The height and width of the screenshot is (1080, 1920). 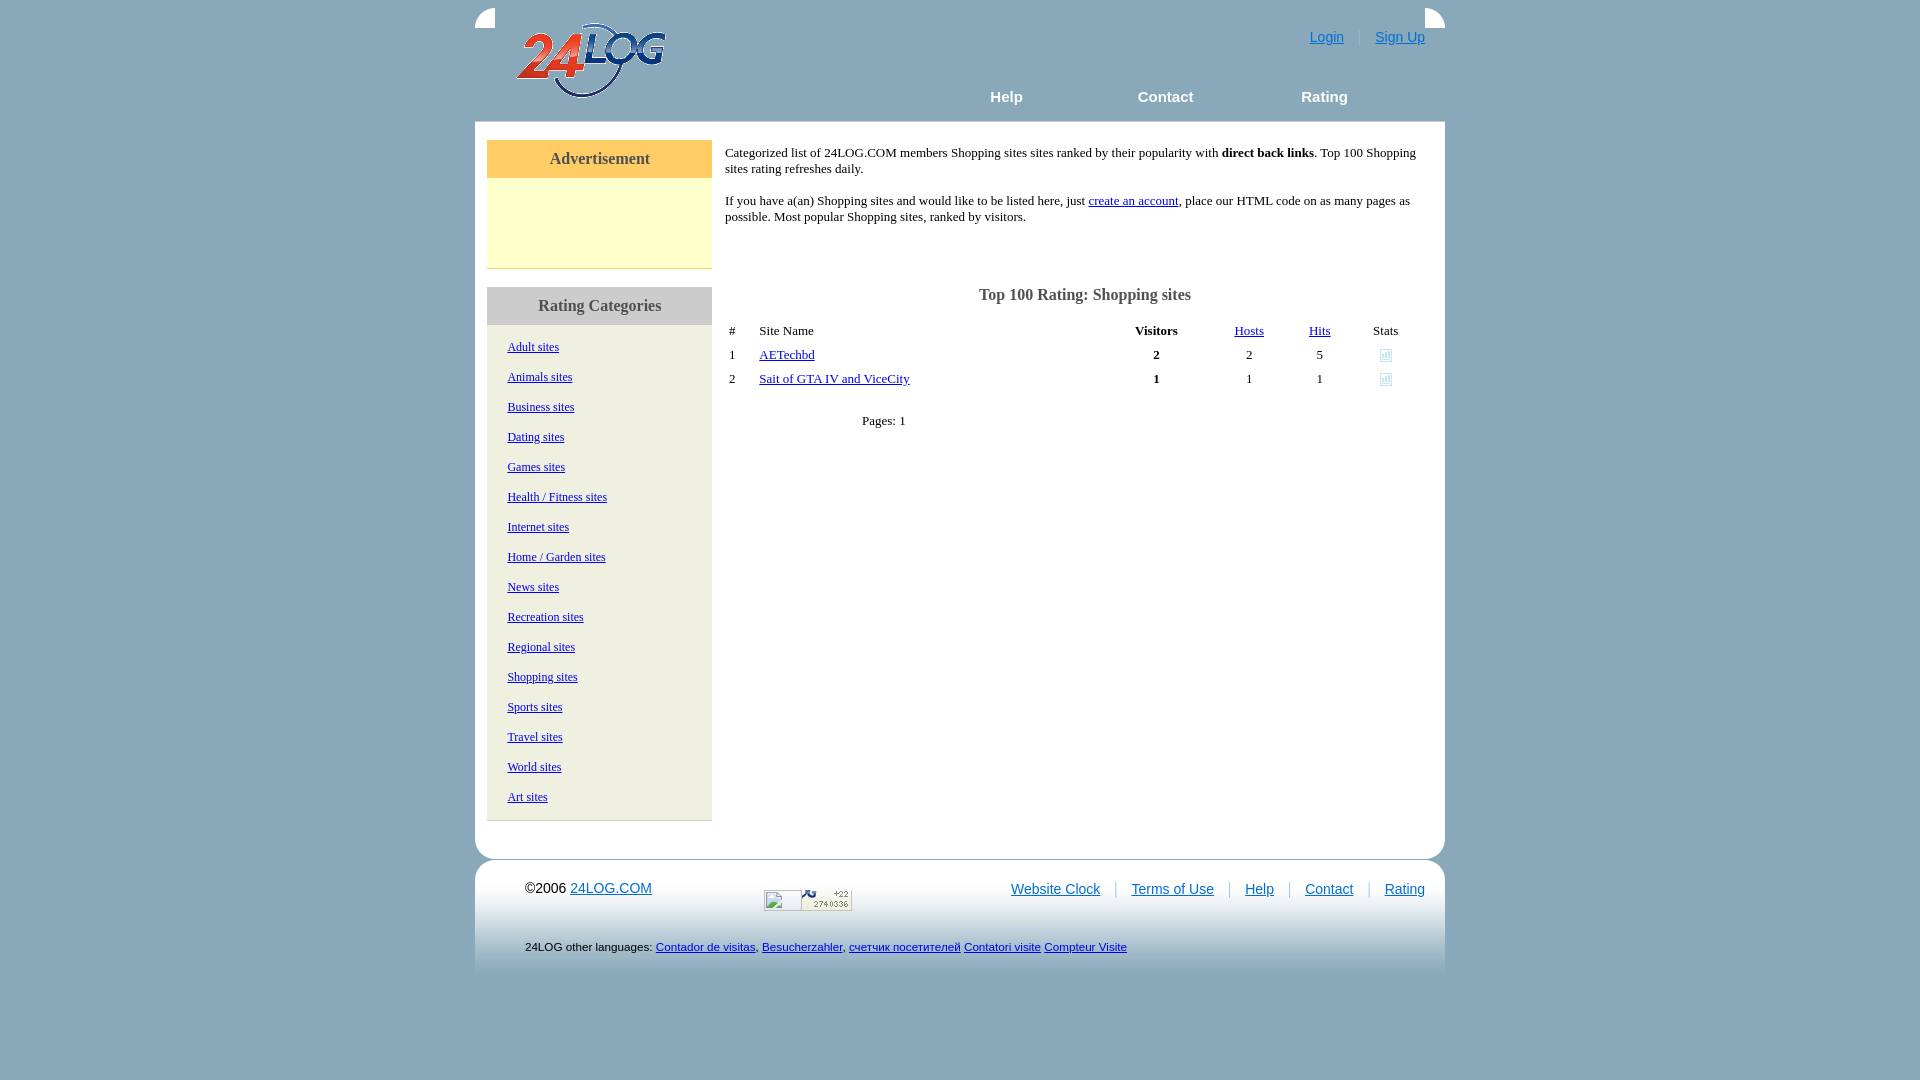 What do you see at coordinates (535, 437) in the screenshot?
I see `Dating sites` at bounding box center [535, 437].